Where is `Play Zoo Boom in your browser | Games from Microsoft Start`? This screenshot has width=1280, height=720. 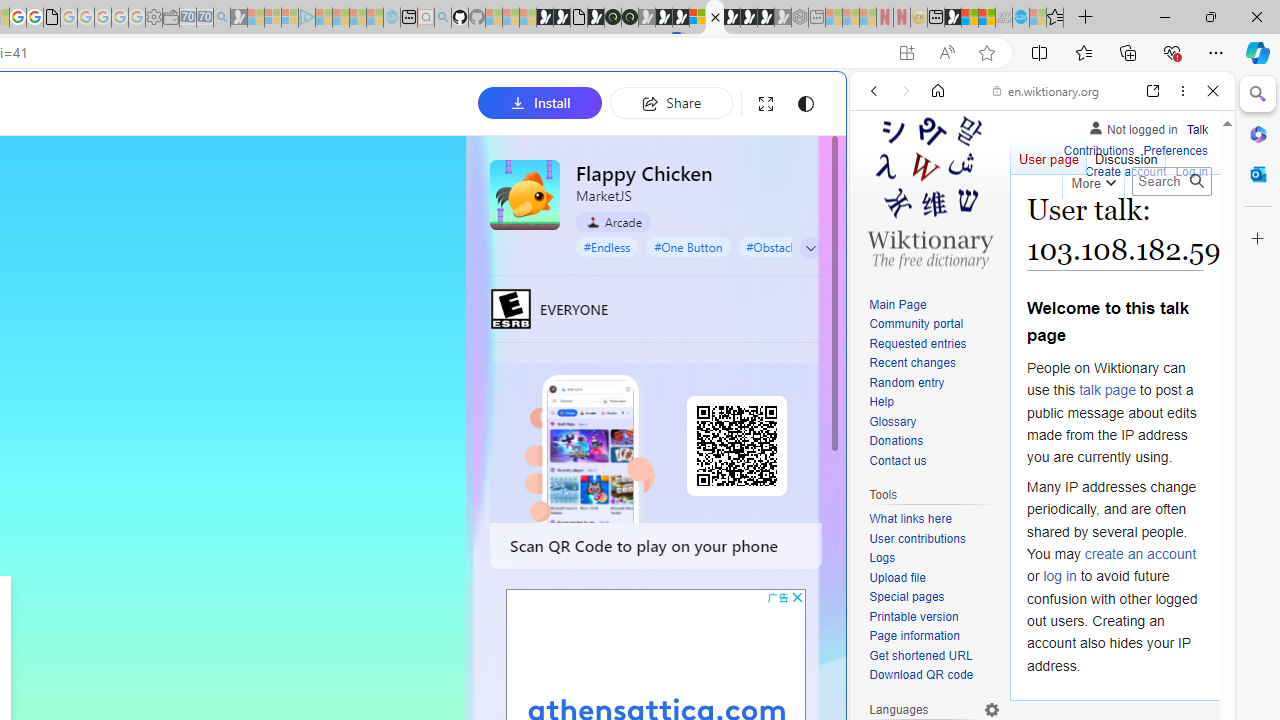
Play Zoo Boom in your browser | Games from Microsoft Start is located at coordinates (562, 18).